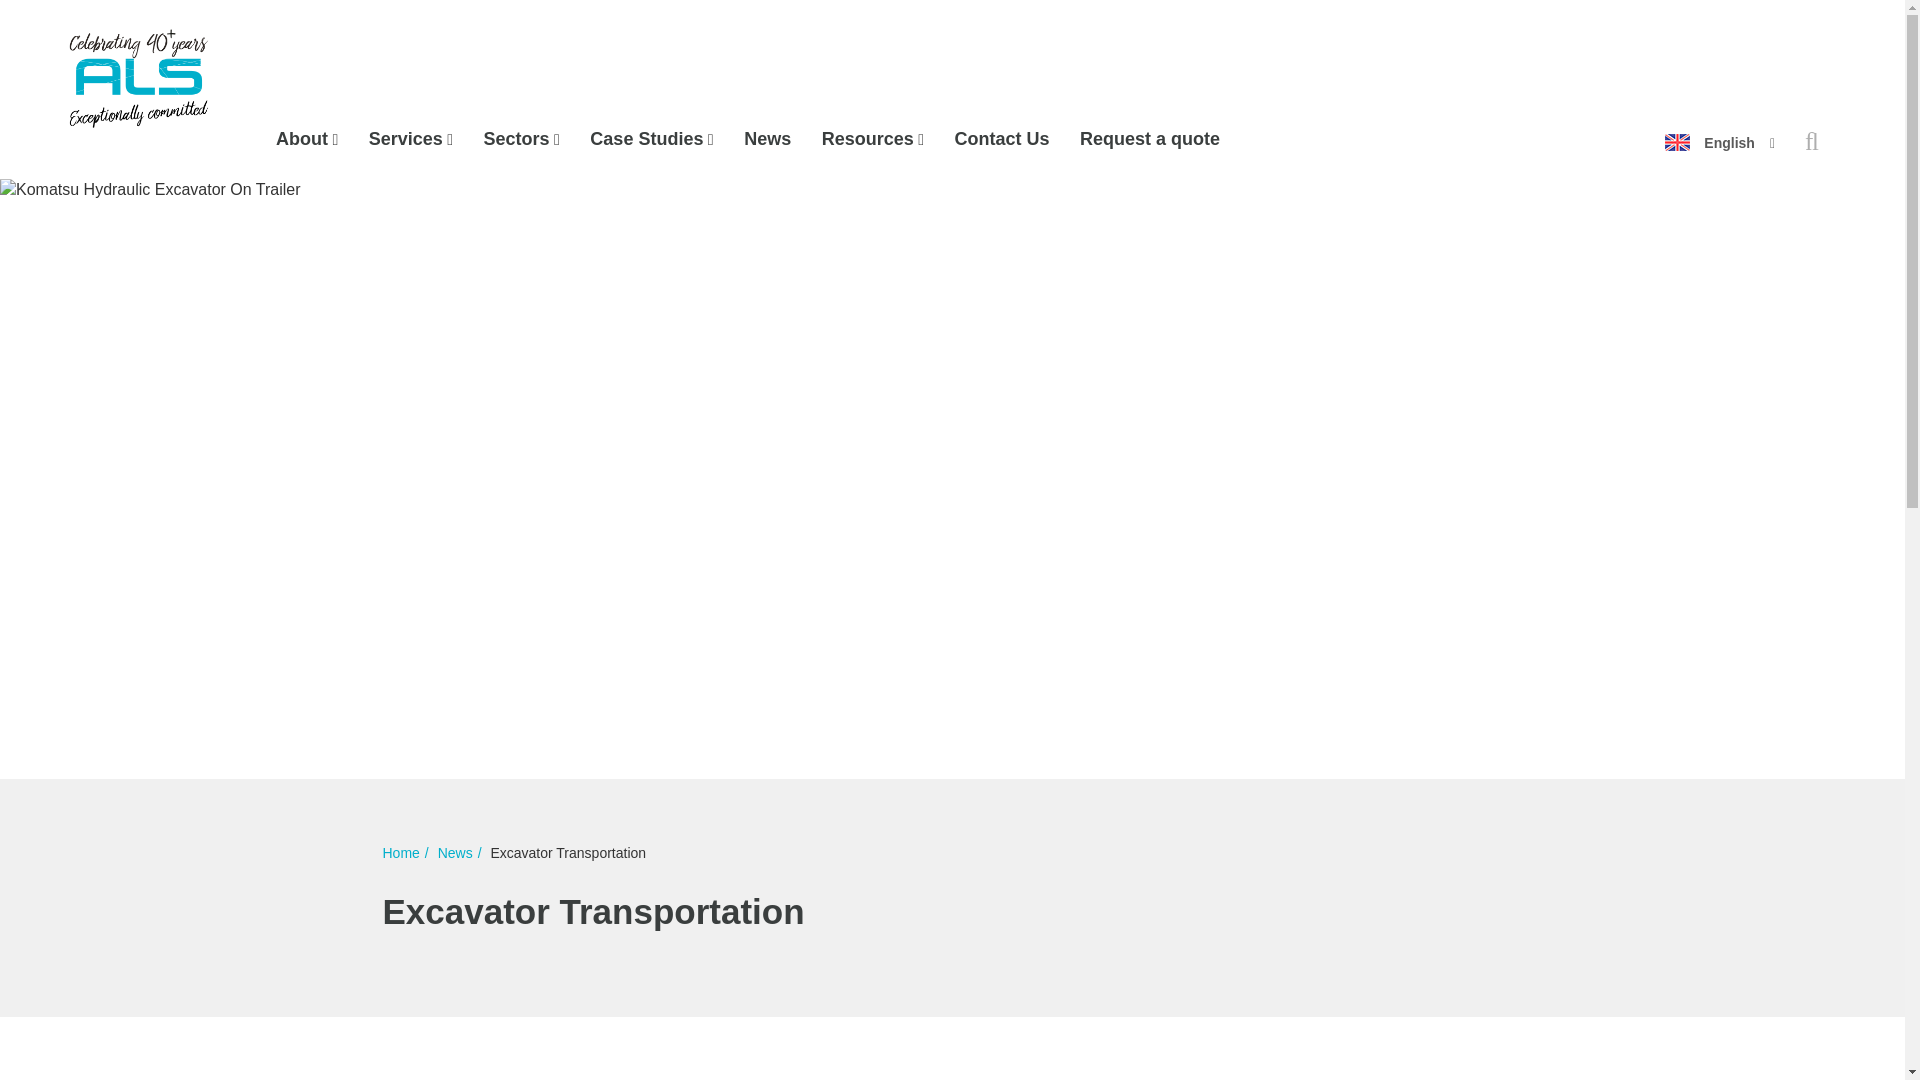 This screenshot has height=1080, width=1920. Describe the element at coordinates (402, 138) in the screenshot. I see `Services` at that location.